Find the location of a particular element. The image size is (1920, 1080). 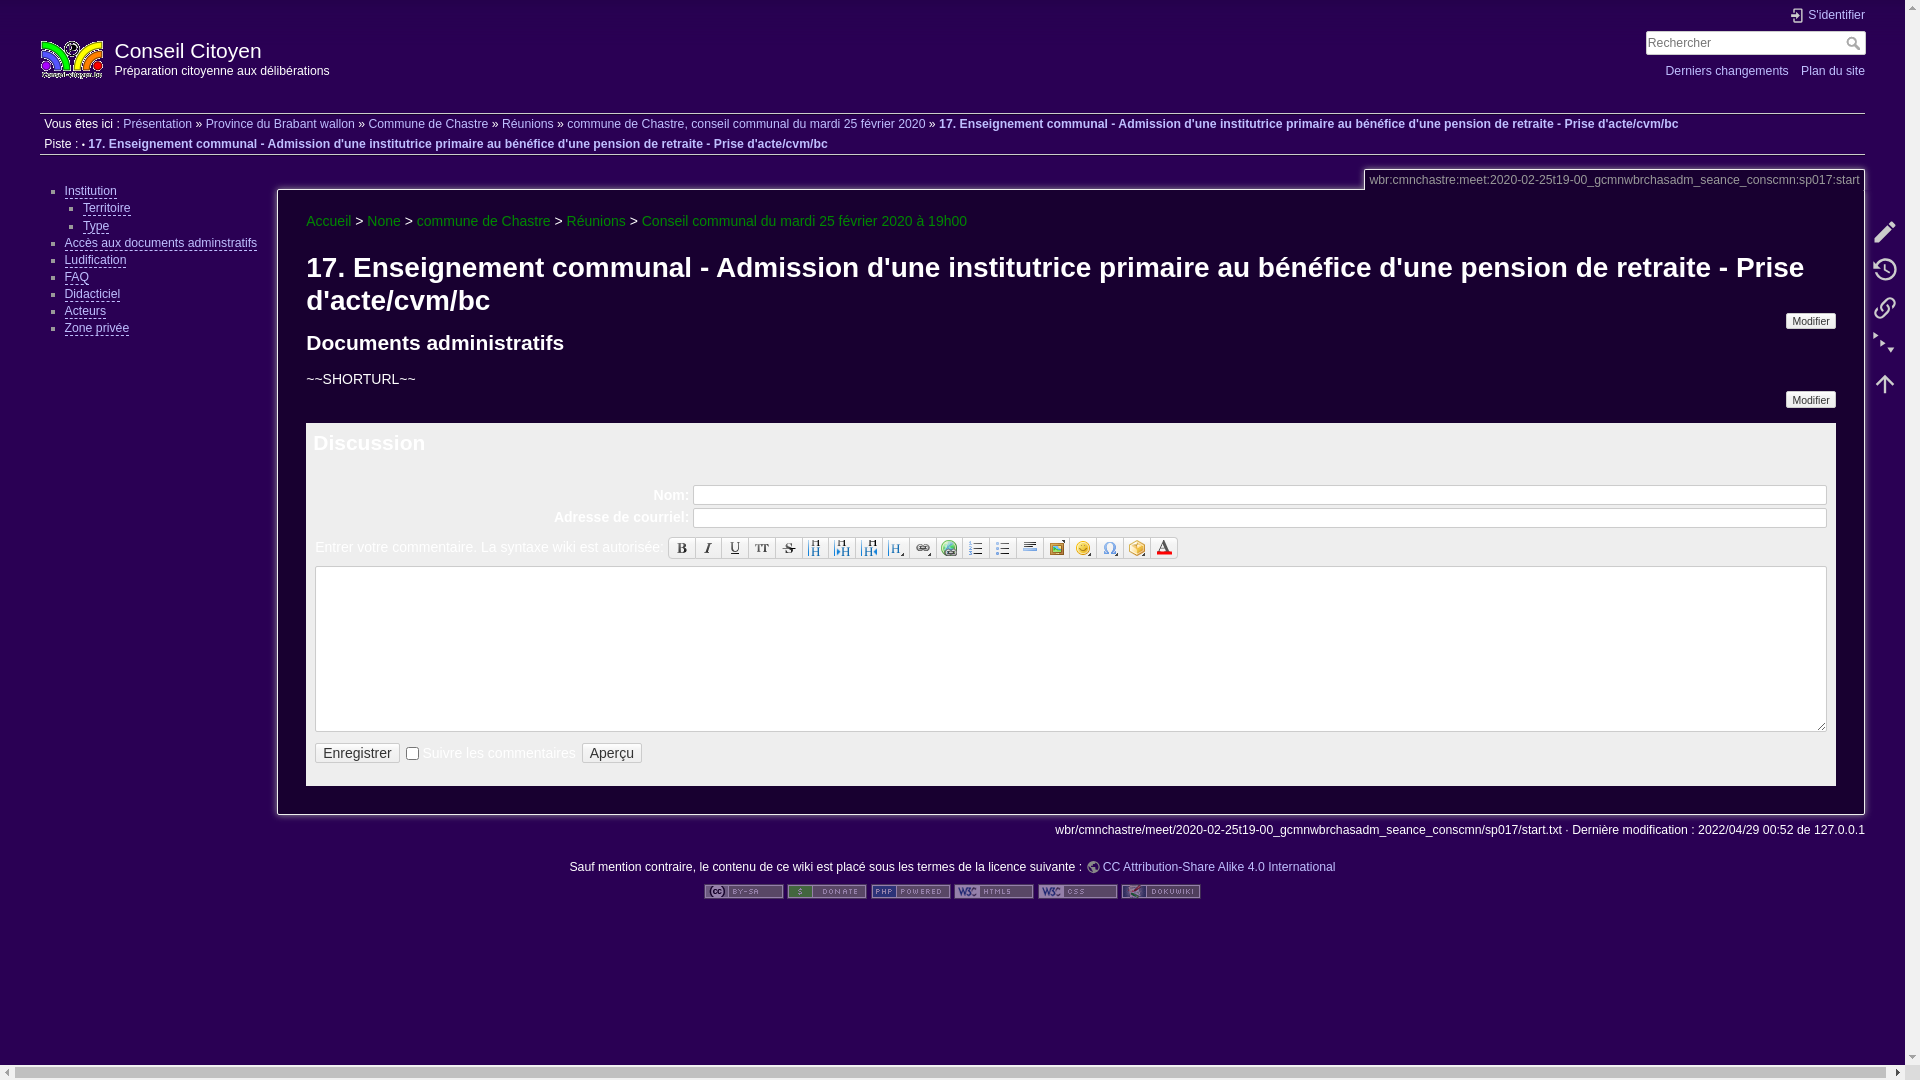

Conseil Citoyen is located at coordinates (487, 46).